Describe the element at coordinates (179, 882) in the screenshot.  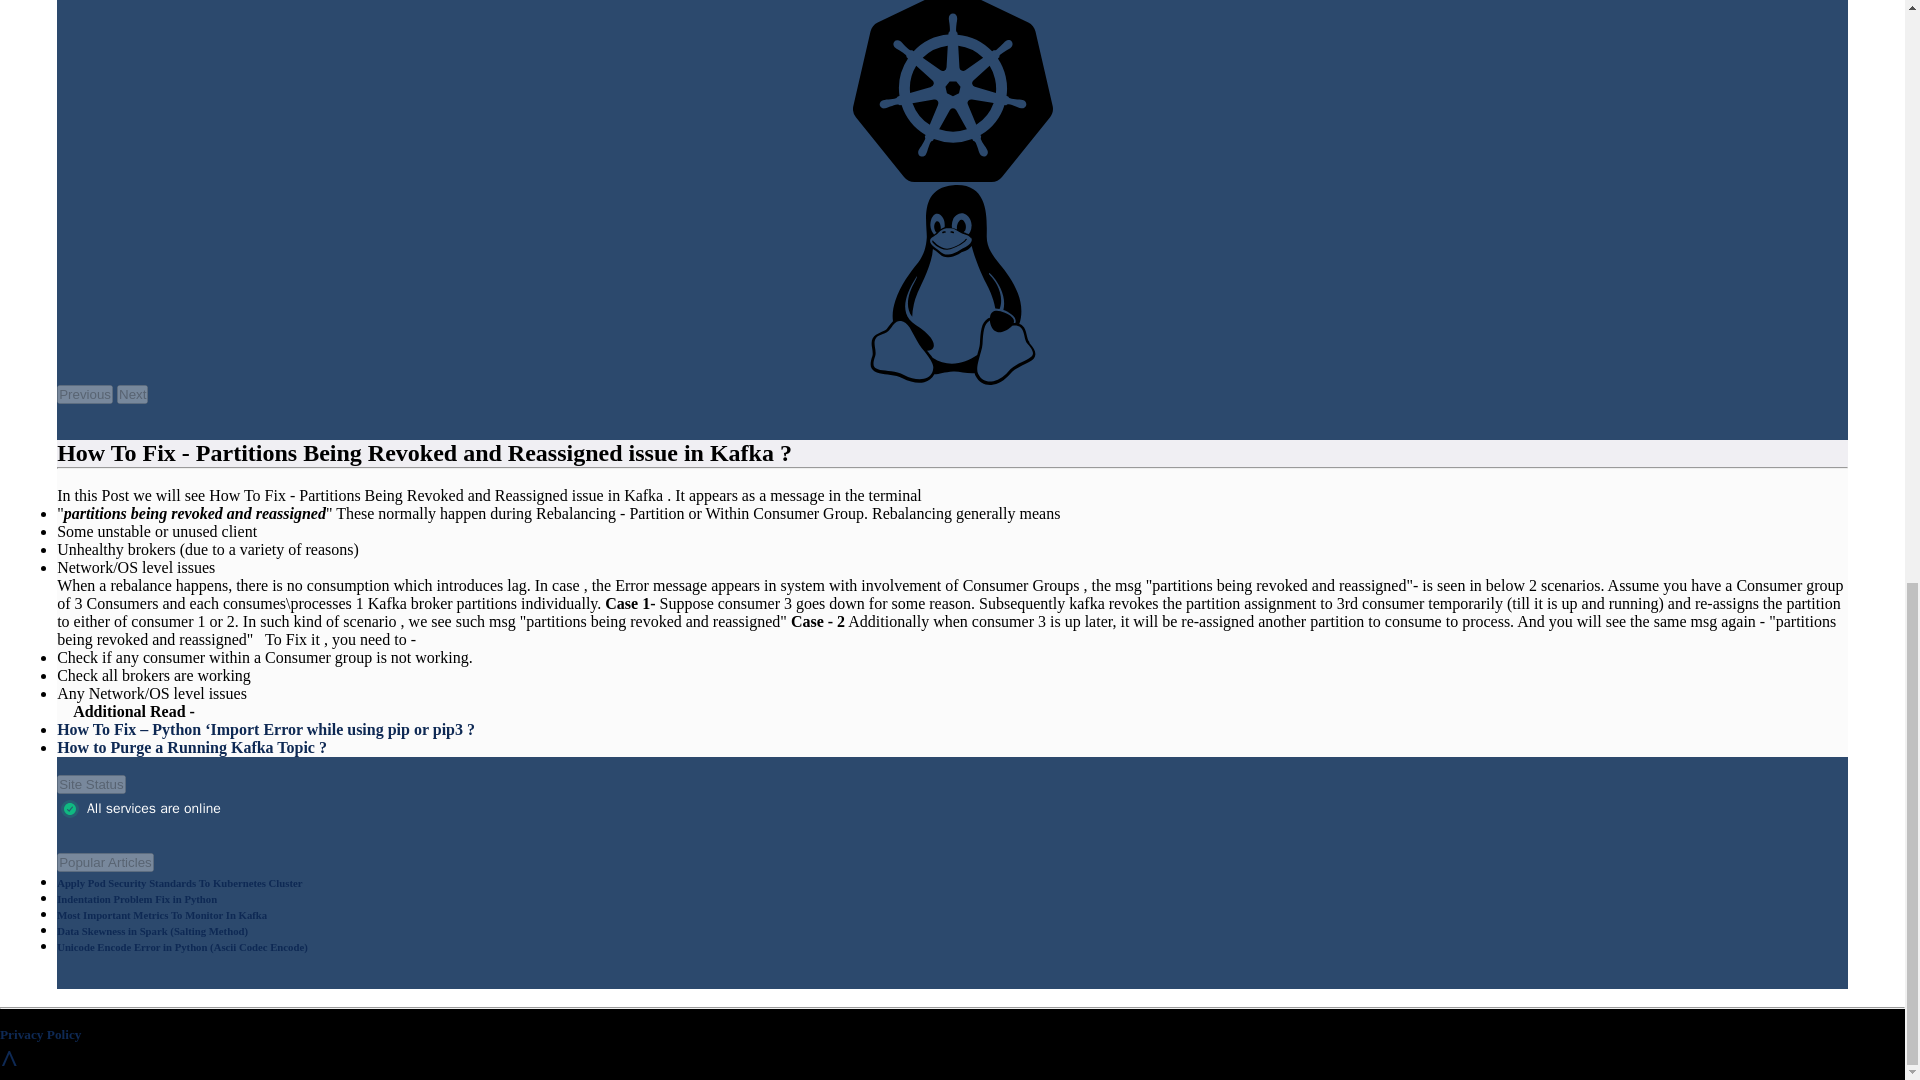
I see `Apply Pod Security Standards To Kubernetes Cluster` at that location.